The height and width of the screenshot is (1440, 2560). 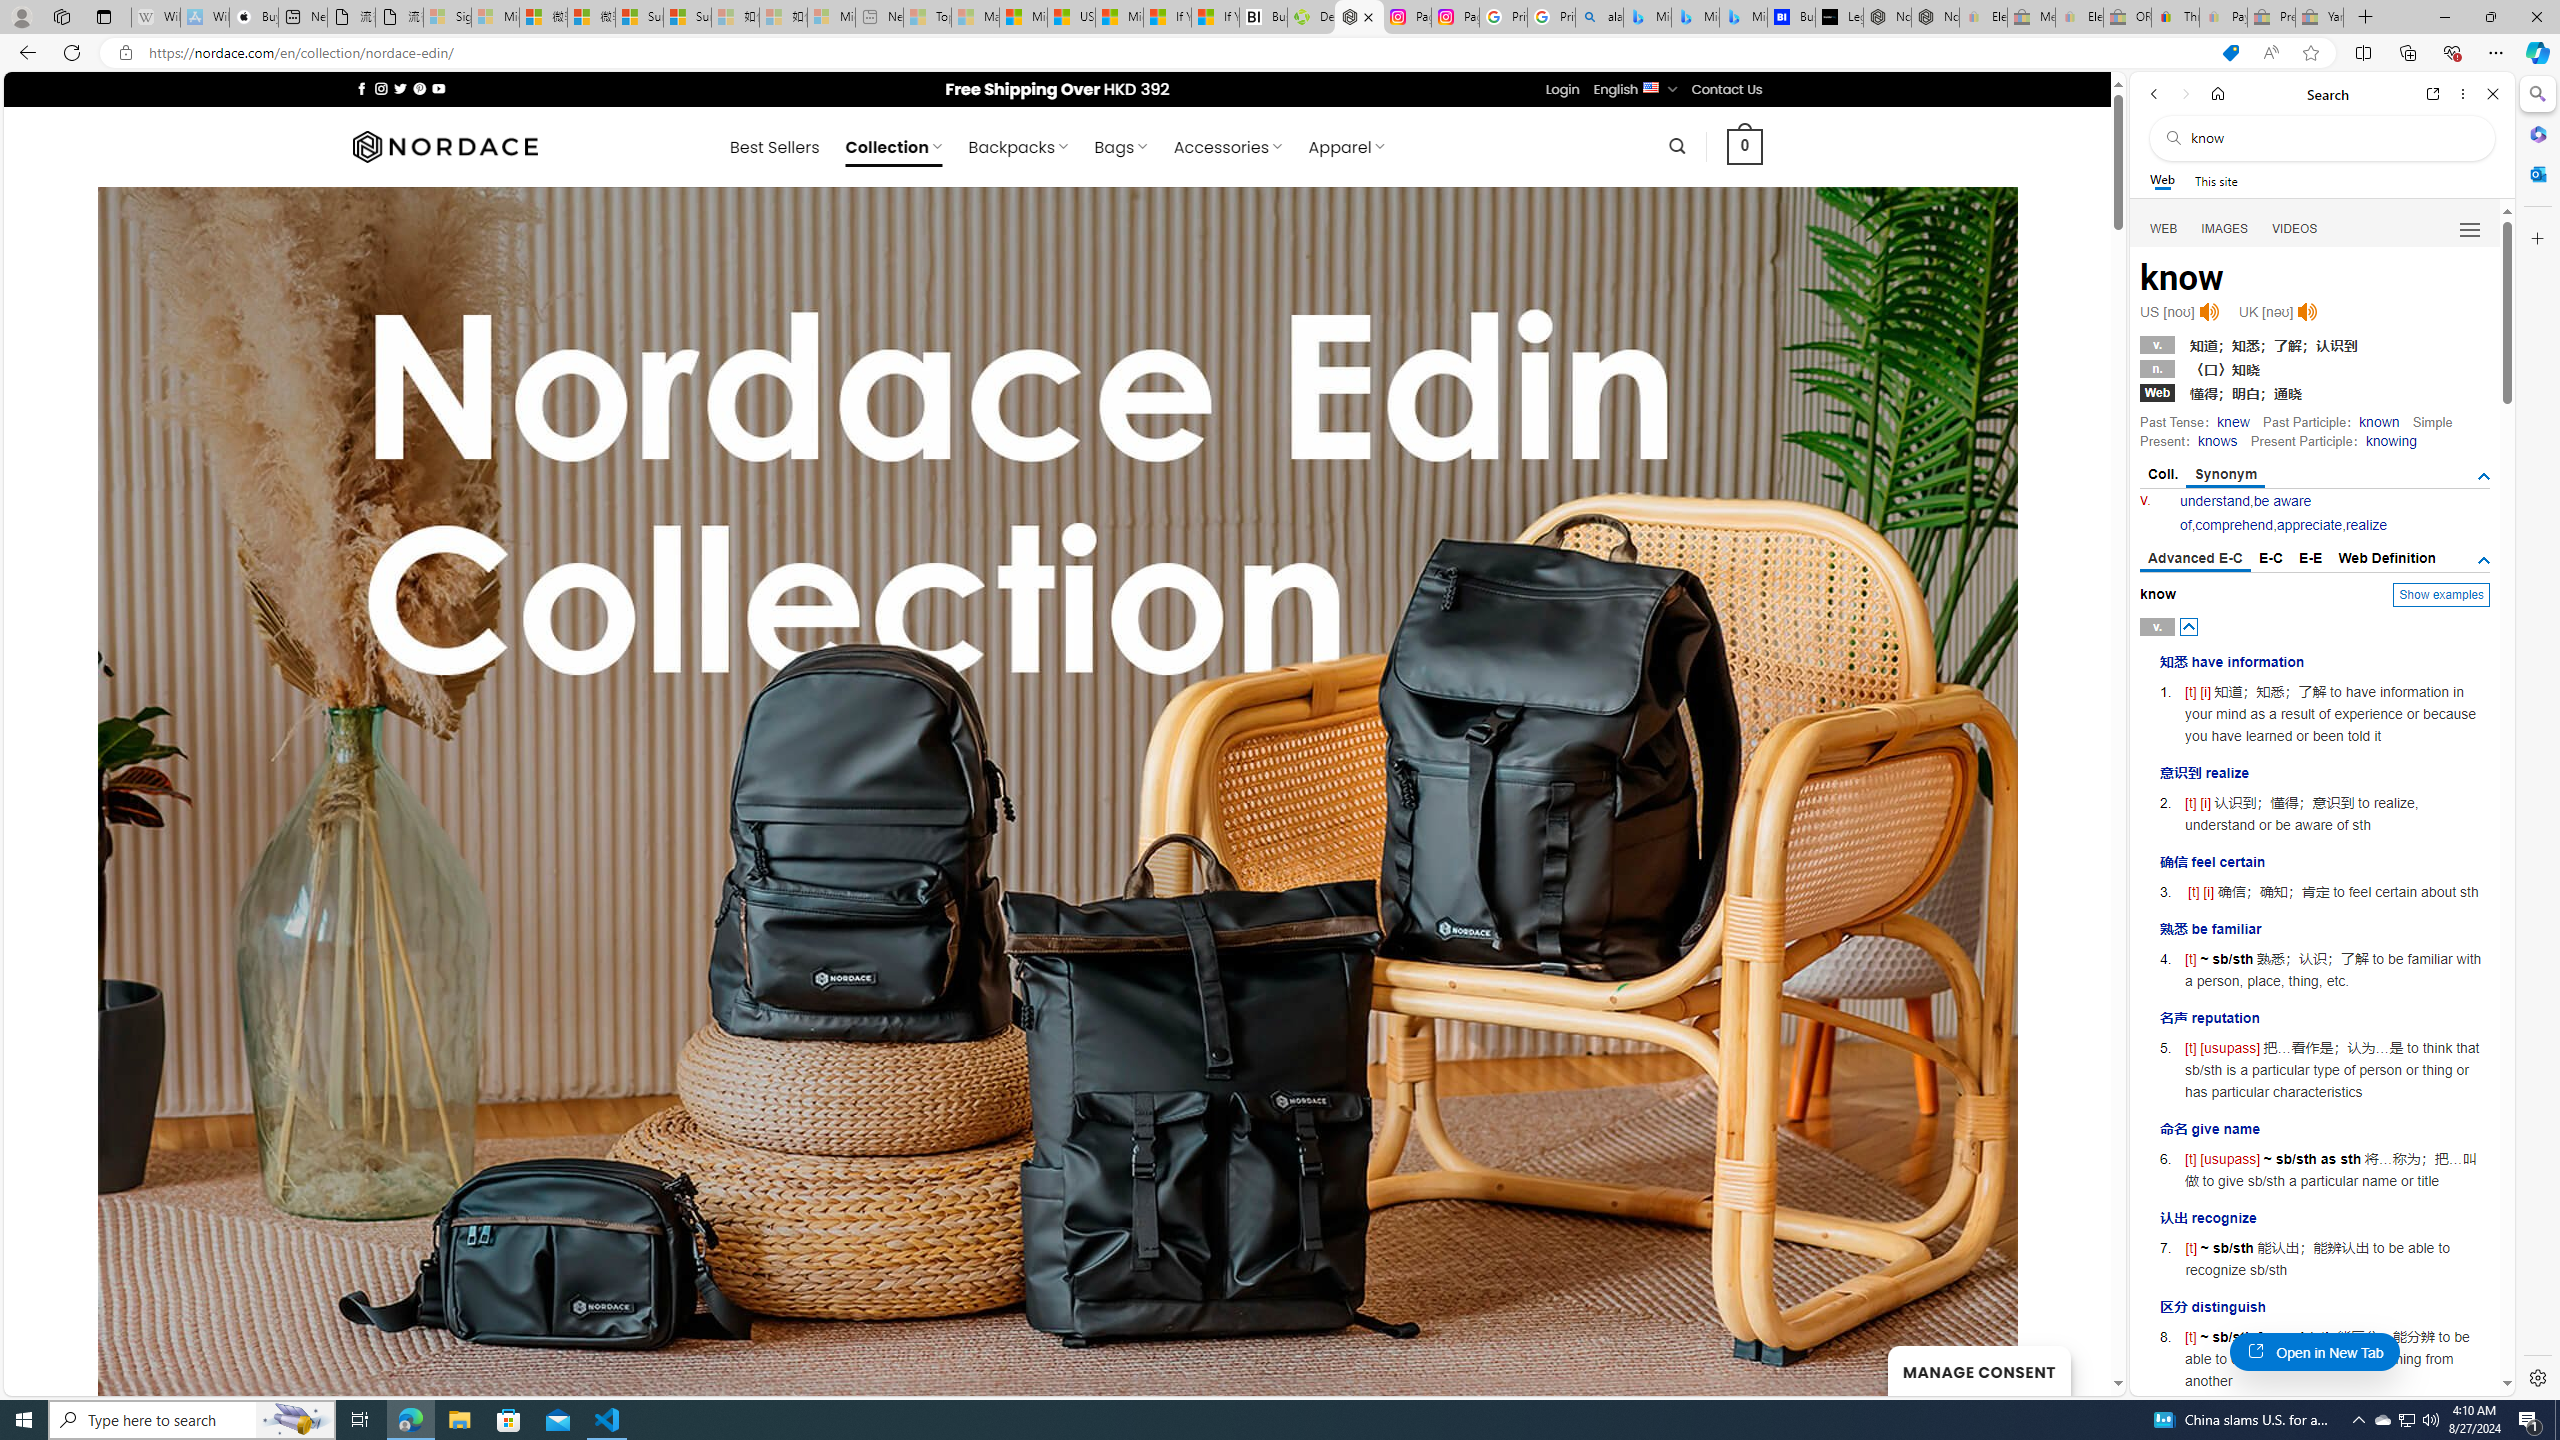 What do you see at coordinates (1728, 90) in the screenshot?
I see `Contact Us` at bounding box center [1728, 90].